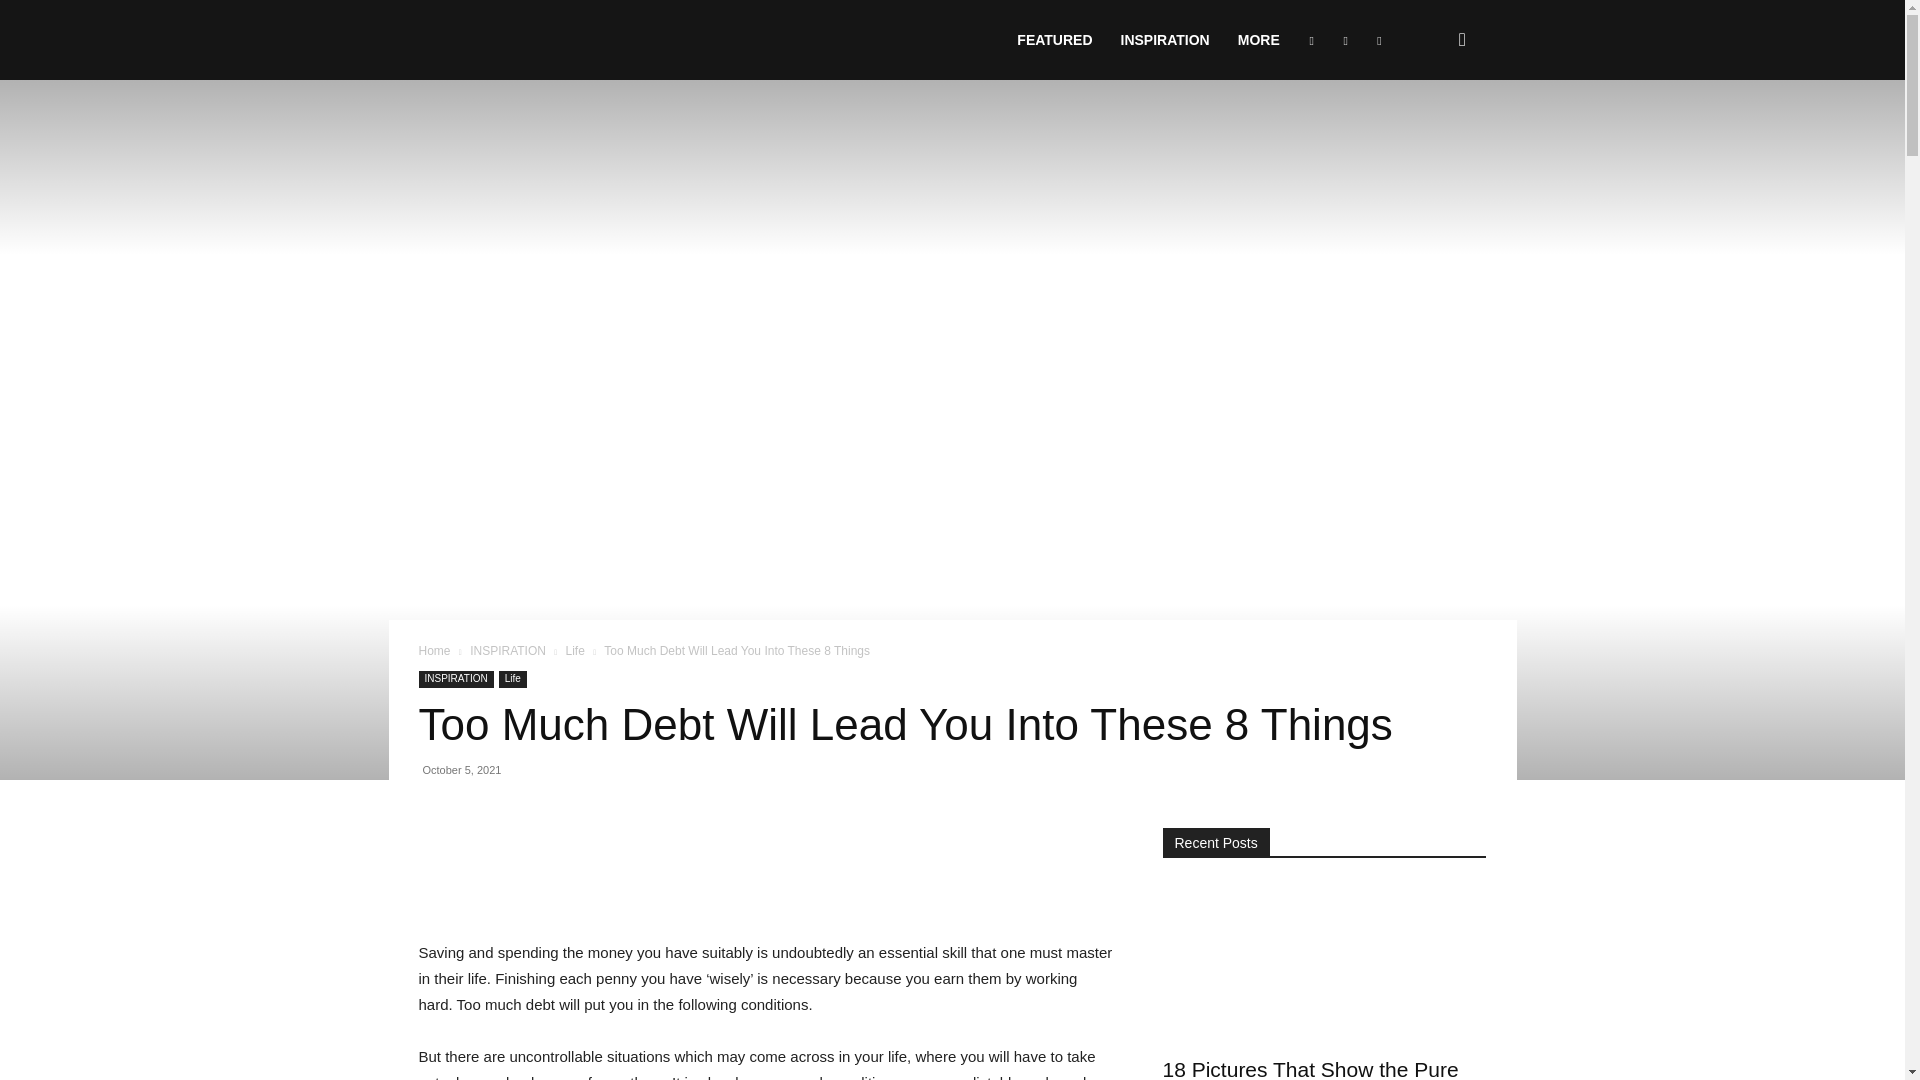 The image size is (1920, 1080). What do you see at coordinates (576, 650) in the screenshot?
I see `View all posts in Life` at bounding box center [576, 650].